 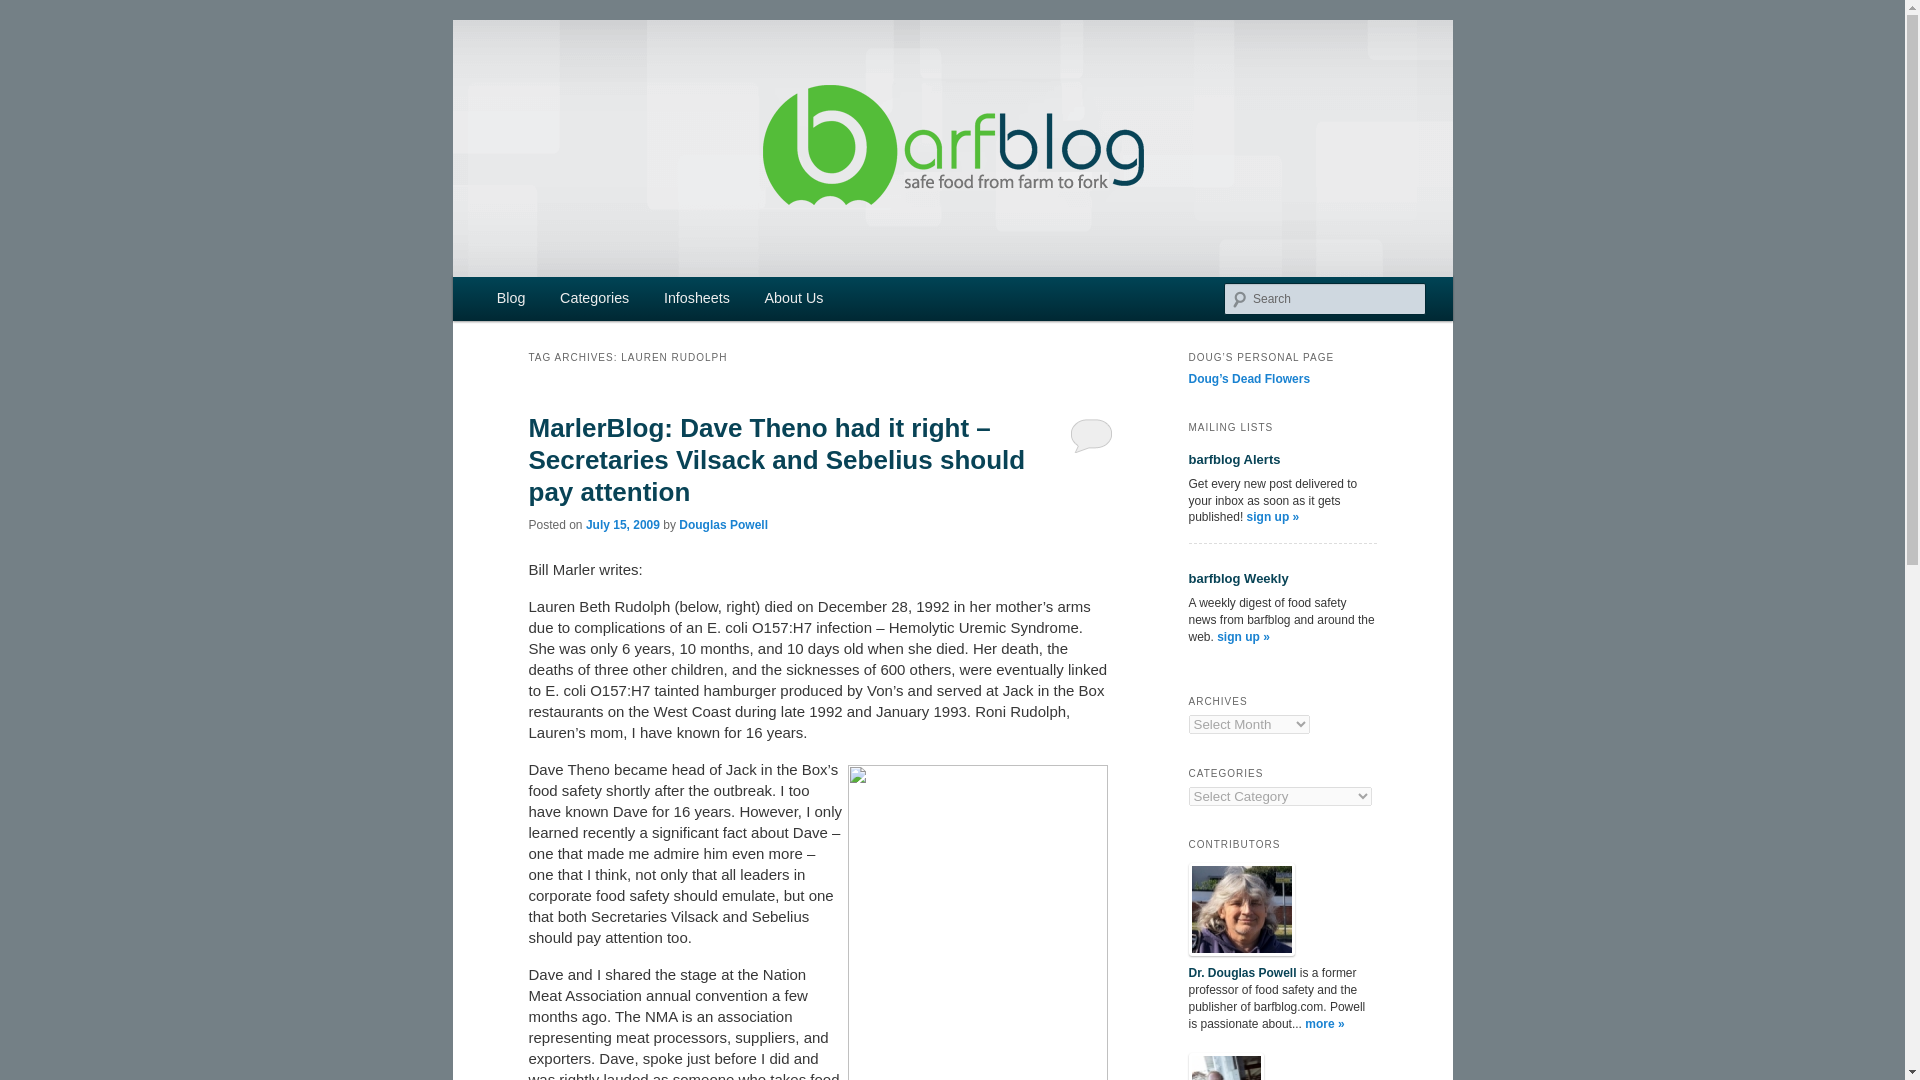 What do you see at coordinates (556, 300) in the screenshot?
I see `Skip to secondary content` at bounding box center [556, 300].